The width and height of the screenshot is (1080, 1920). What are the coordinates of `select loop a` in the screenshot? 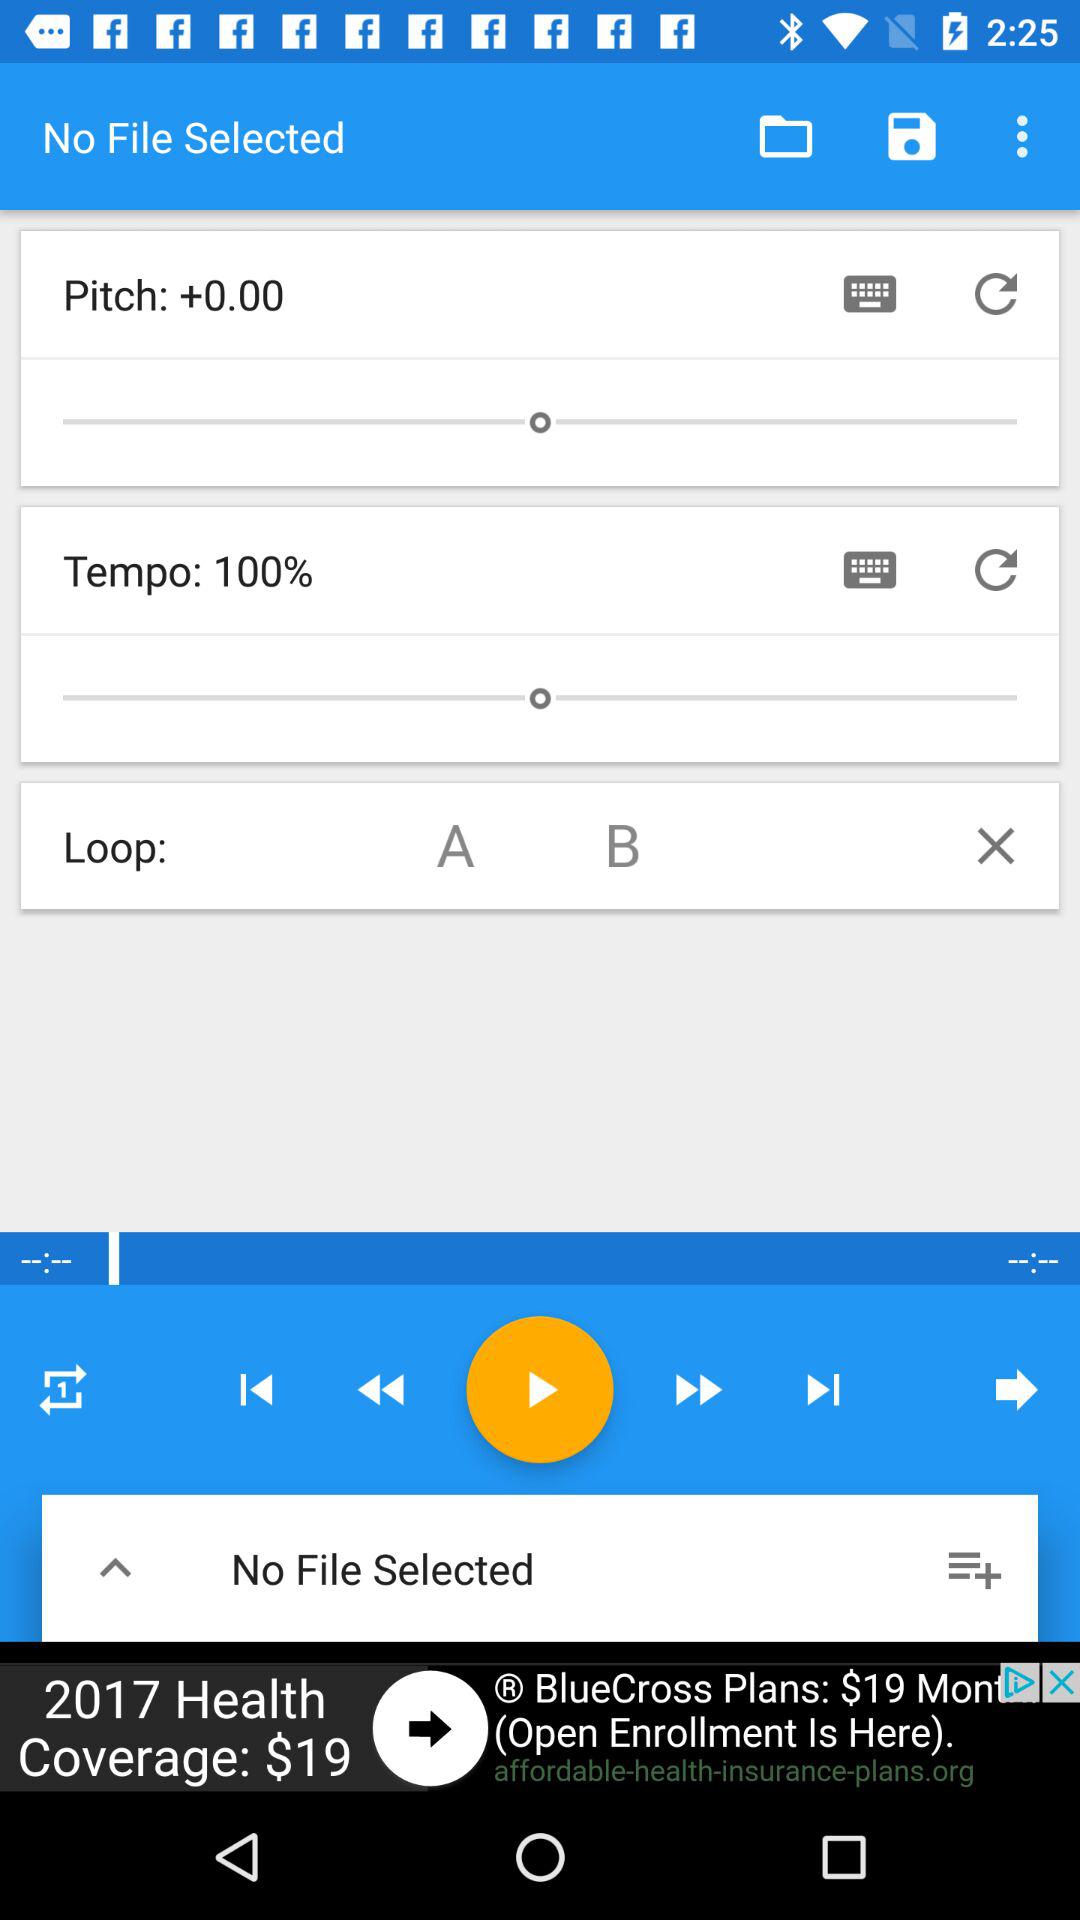 It's located at (456, 846).